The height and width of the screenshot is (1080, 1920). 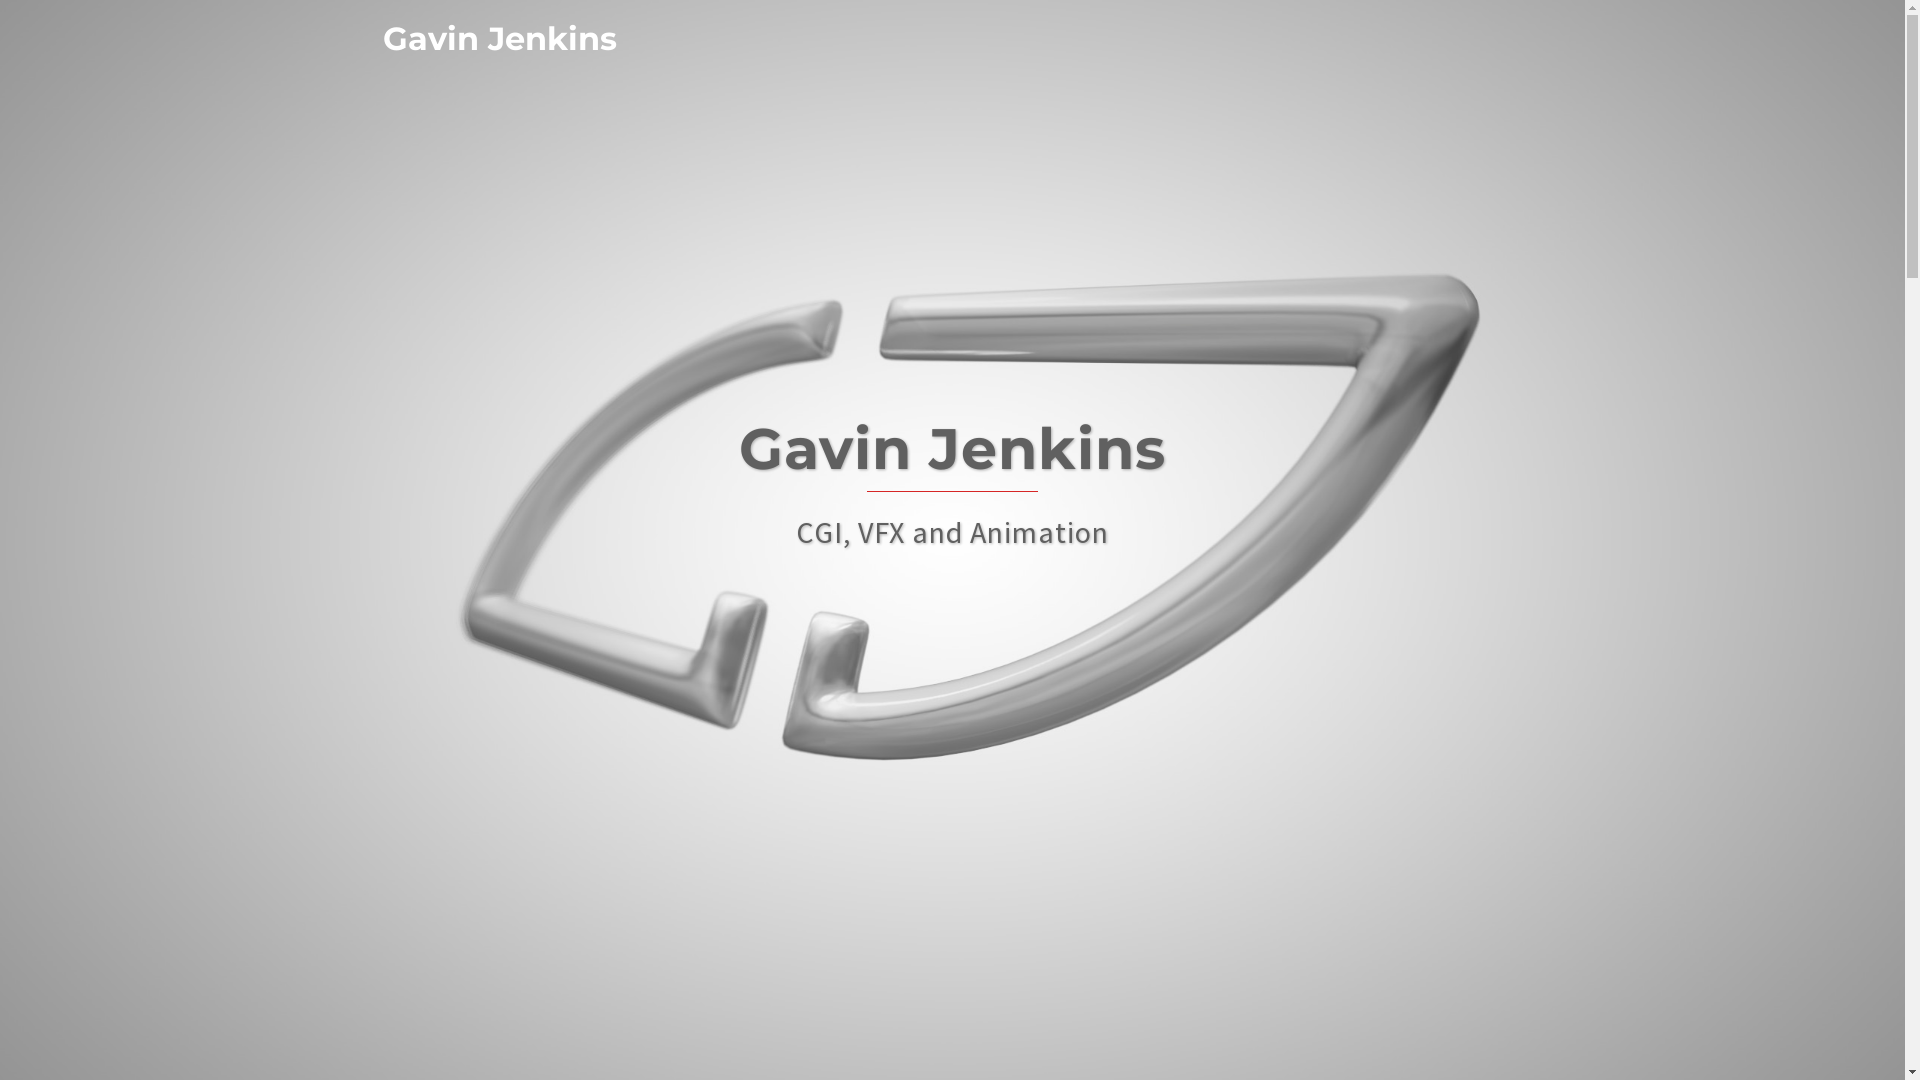 What do you see at coordinates (0, 0) in the screenshot?
I see `Skip to content` at bounding box center [0, 0].